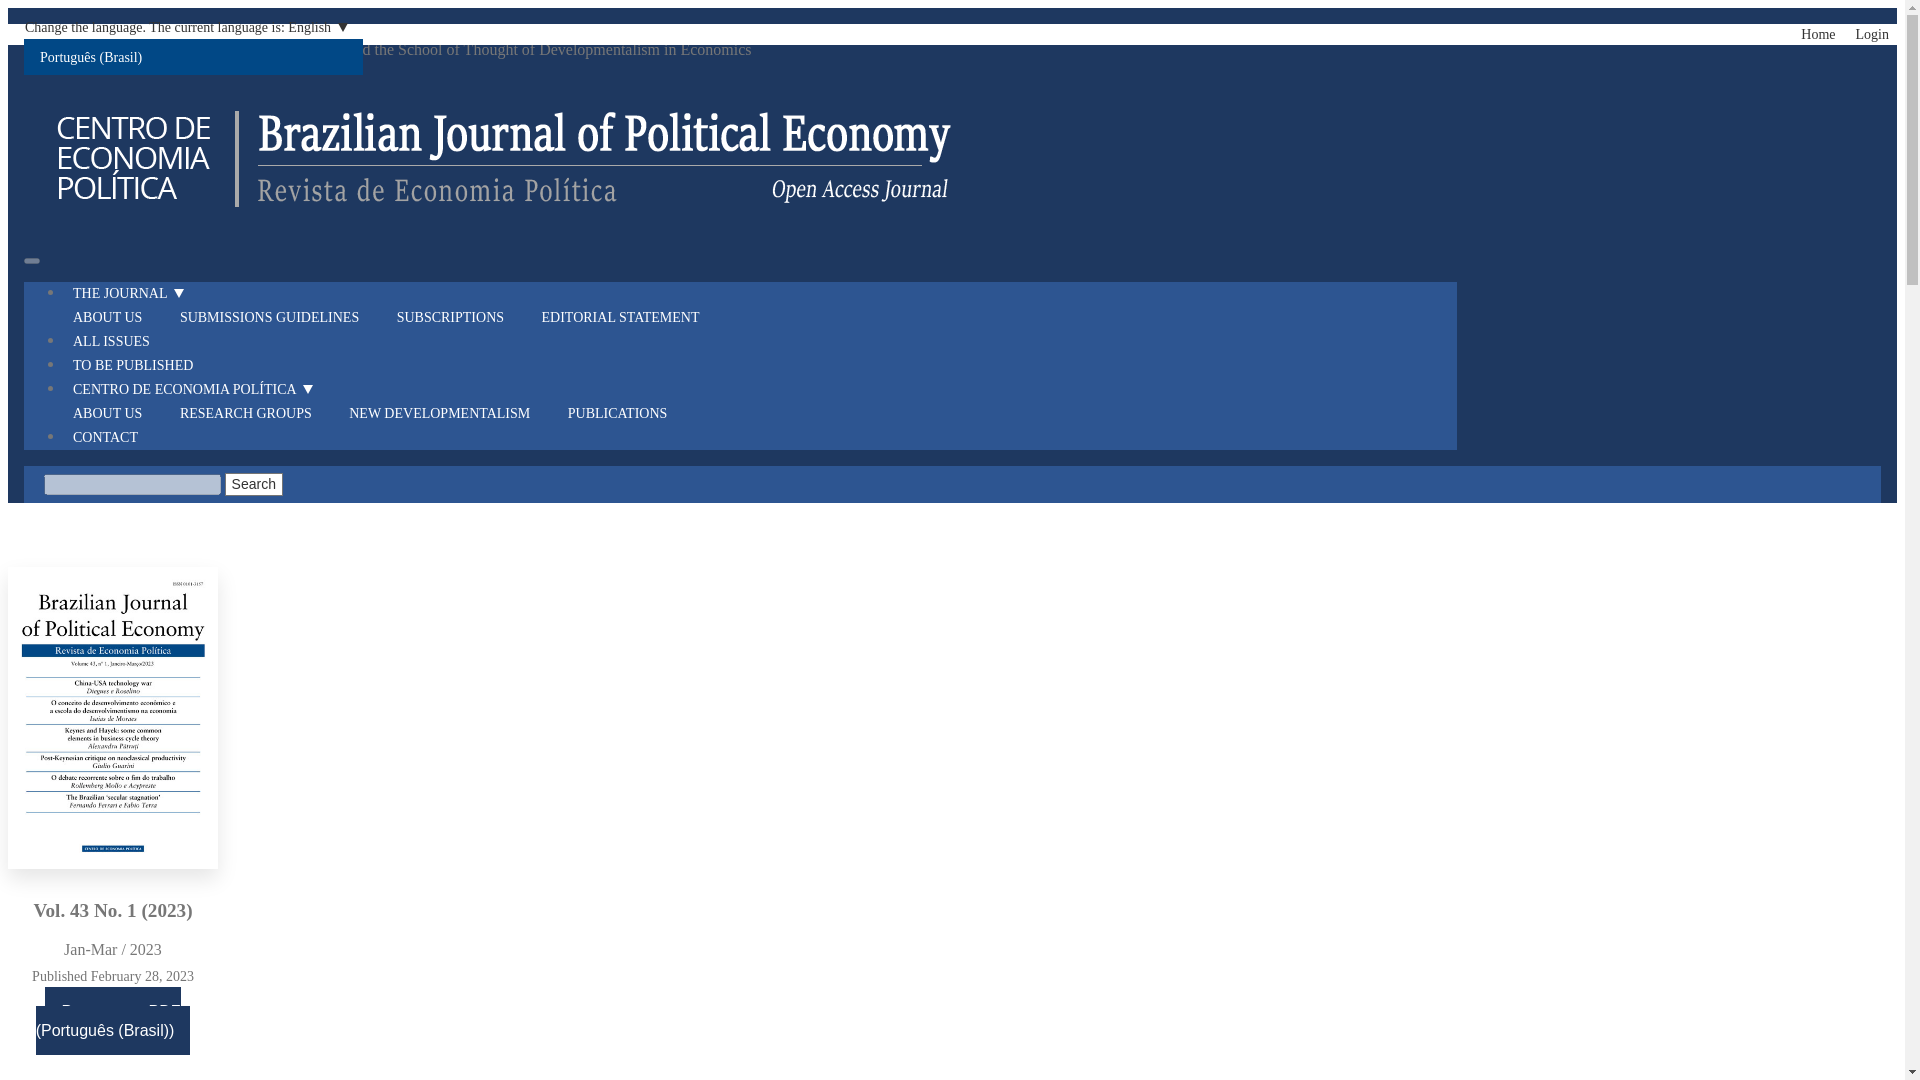 This screenshot has height=1080, width=1920. What do you see at coordinates (278, 317) in the screenshot?
I see `SUBMISSIONS GUIDELINES` at bounding box center [278, 317].